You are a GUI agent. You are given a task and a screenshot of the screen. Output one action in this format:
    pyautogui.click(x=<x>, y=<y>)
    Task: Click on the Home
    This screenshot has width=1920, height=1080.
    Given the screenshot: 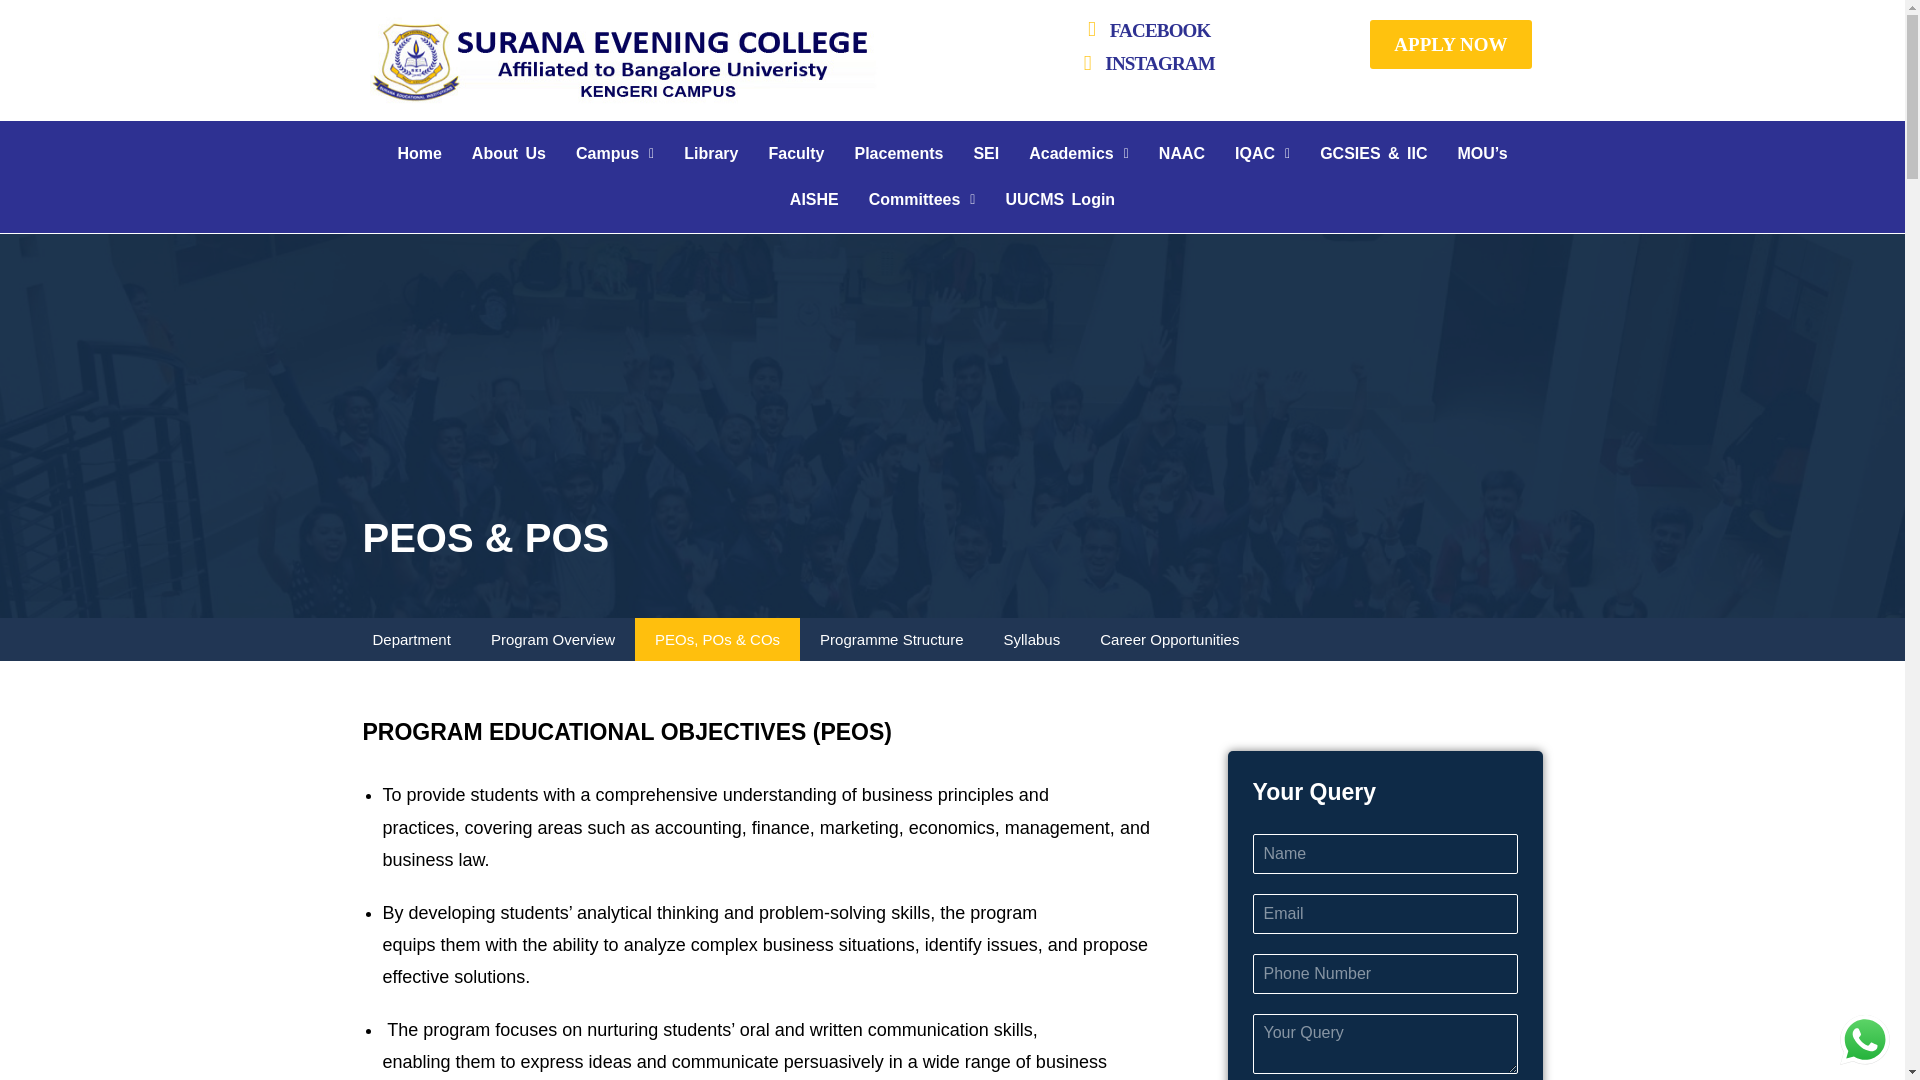 What is the action you would take?
    pyautogui.click(x=419, y=154)
    